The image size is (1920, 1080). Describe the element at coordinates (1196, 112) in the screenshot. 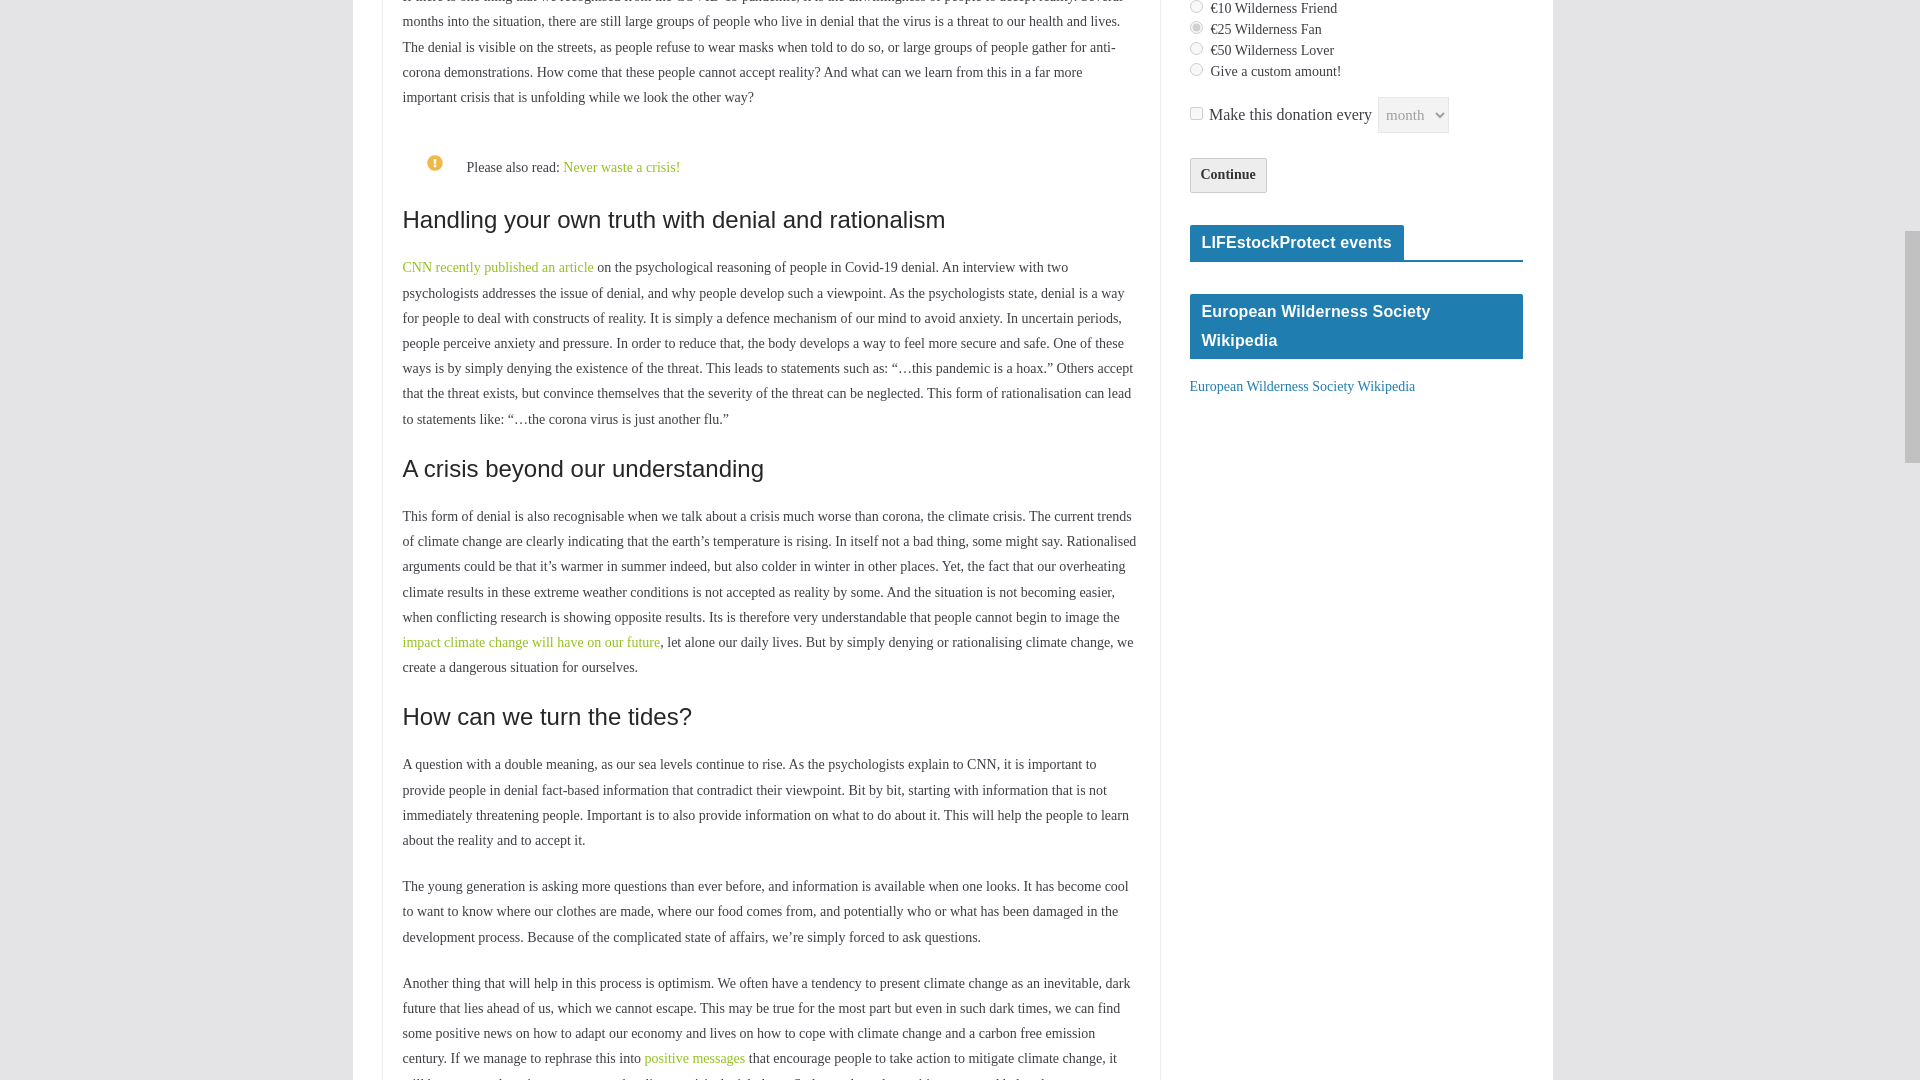

I see `on` at that location.